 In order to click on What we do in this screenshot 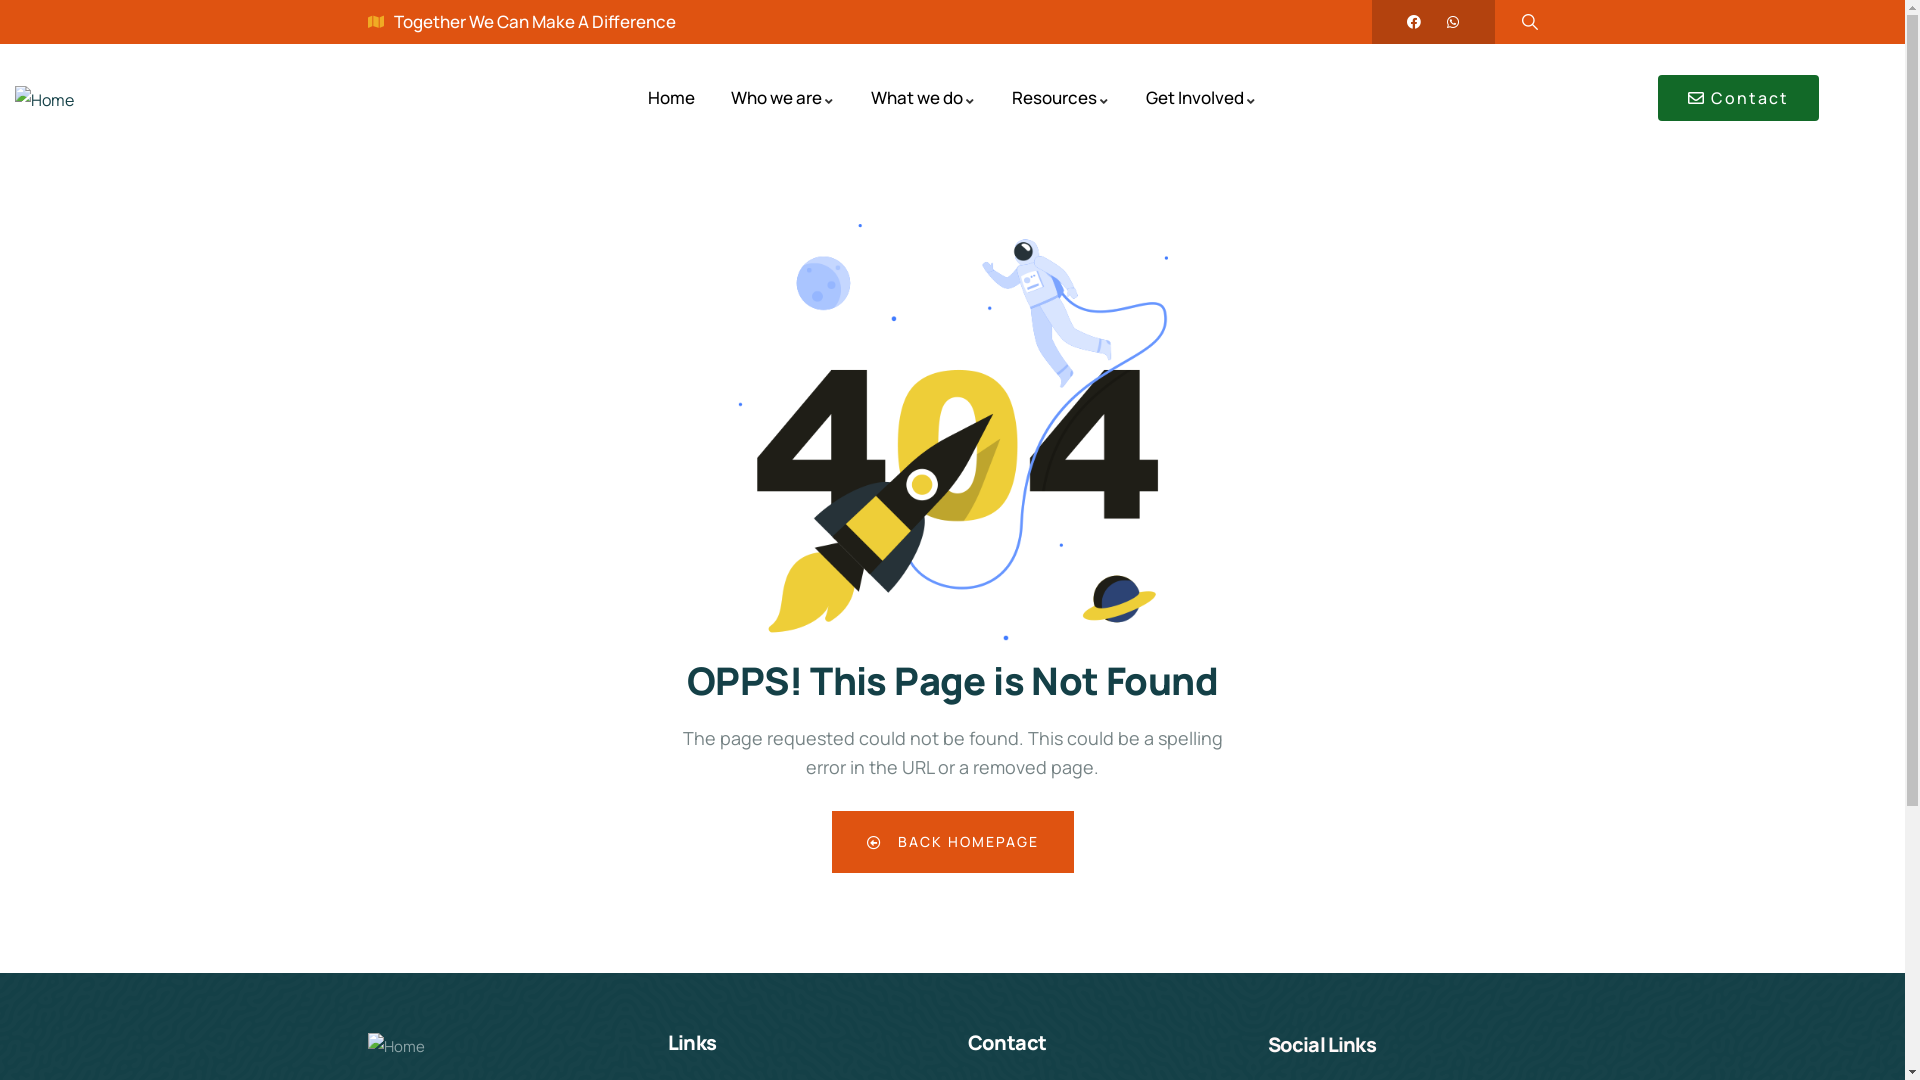, I will do `click(924, 98)`.